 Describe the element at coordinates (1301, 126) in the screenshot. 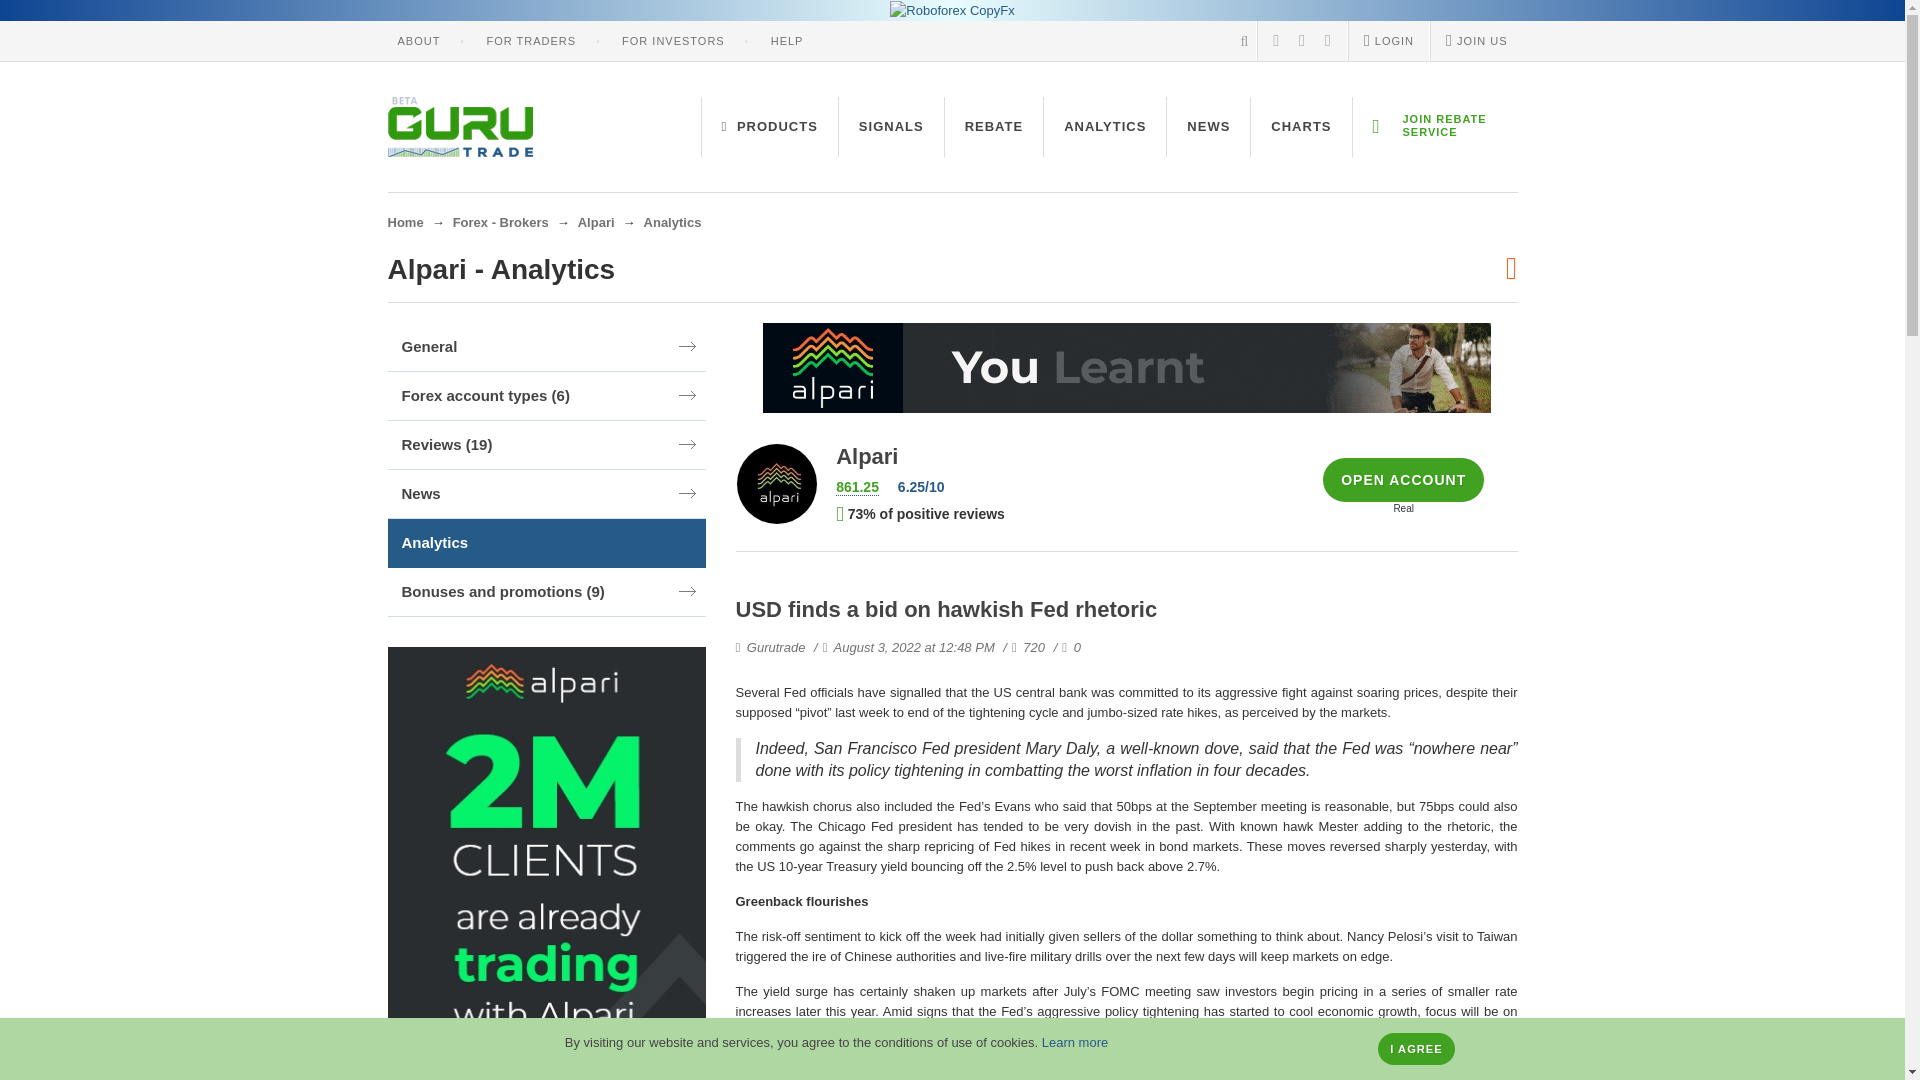

I see `CHARTS` at that location.